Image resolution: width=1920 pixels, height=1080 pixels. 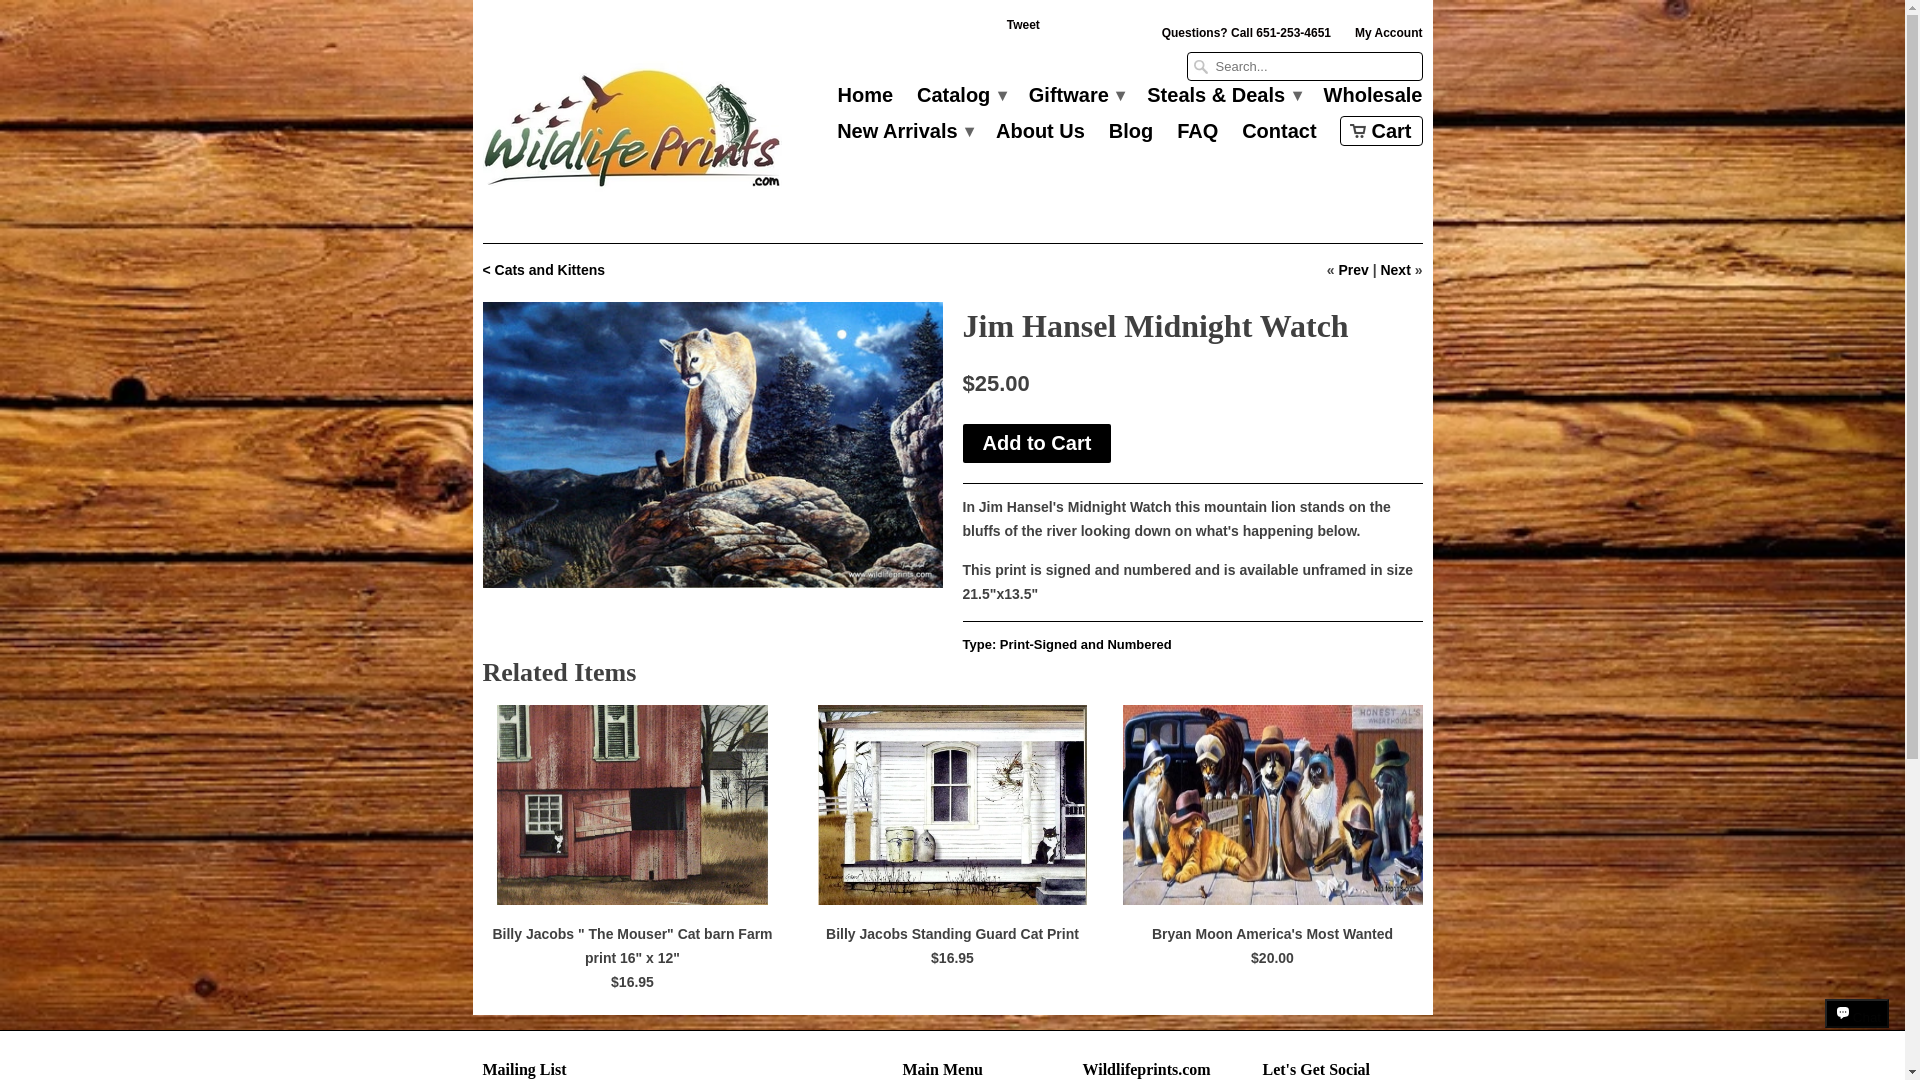 I want to click on Questions? Call 651-253-4651, so click(x=1246, y=37).